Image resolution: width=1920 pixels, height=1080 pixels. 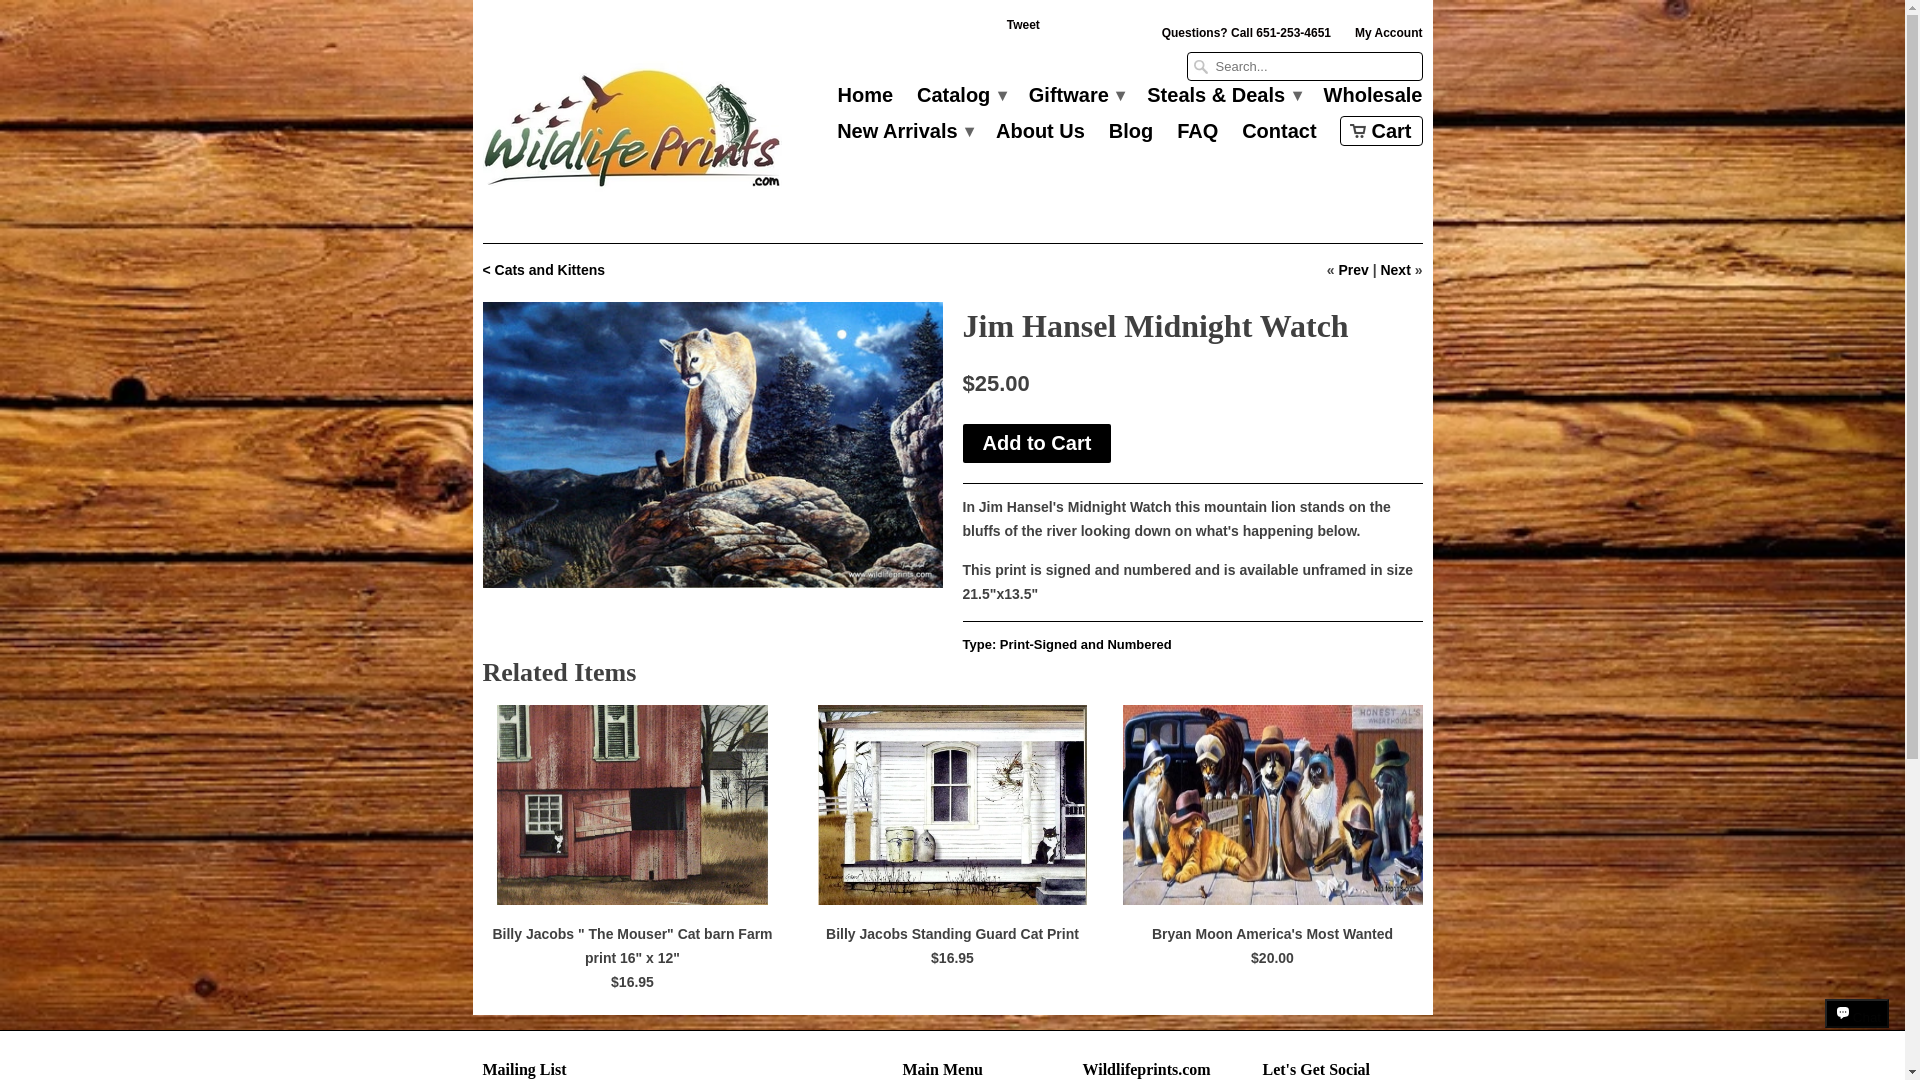 I want to click on Questions? Call 651-253-4651, so click(x=1246, y=37).